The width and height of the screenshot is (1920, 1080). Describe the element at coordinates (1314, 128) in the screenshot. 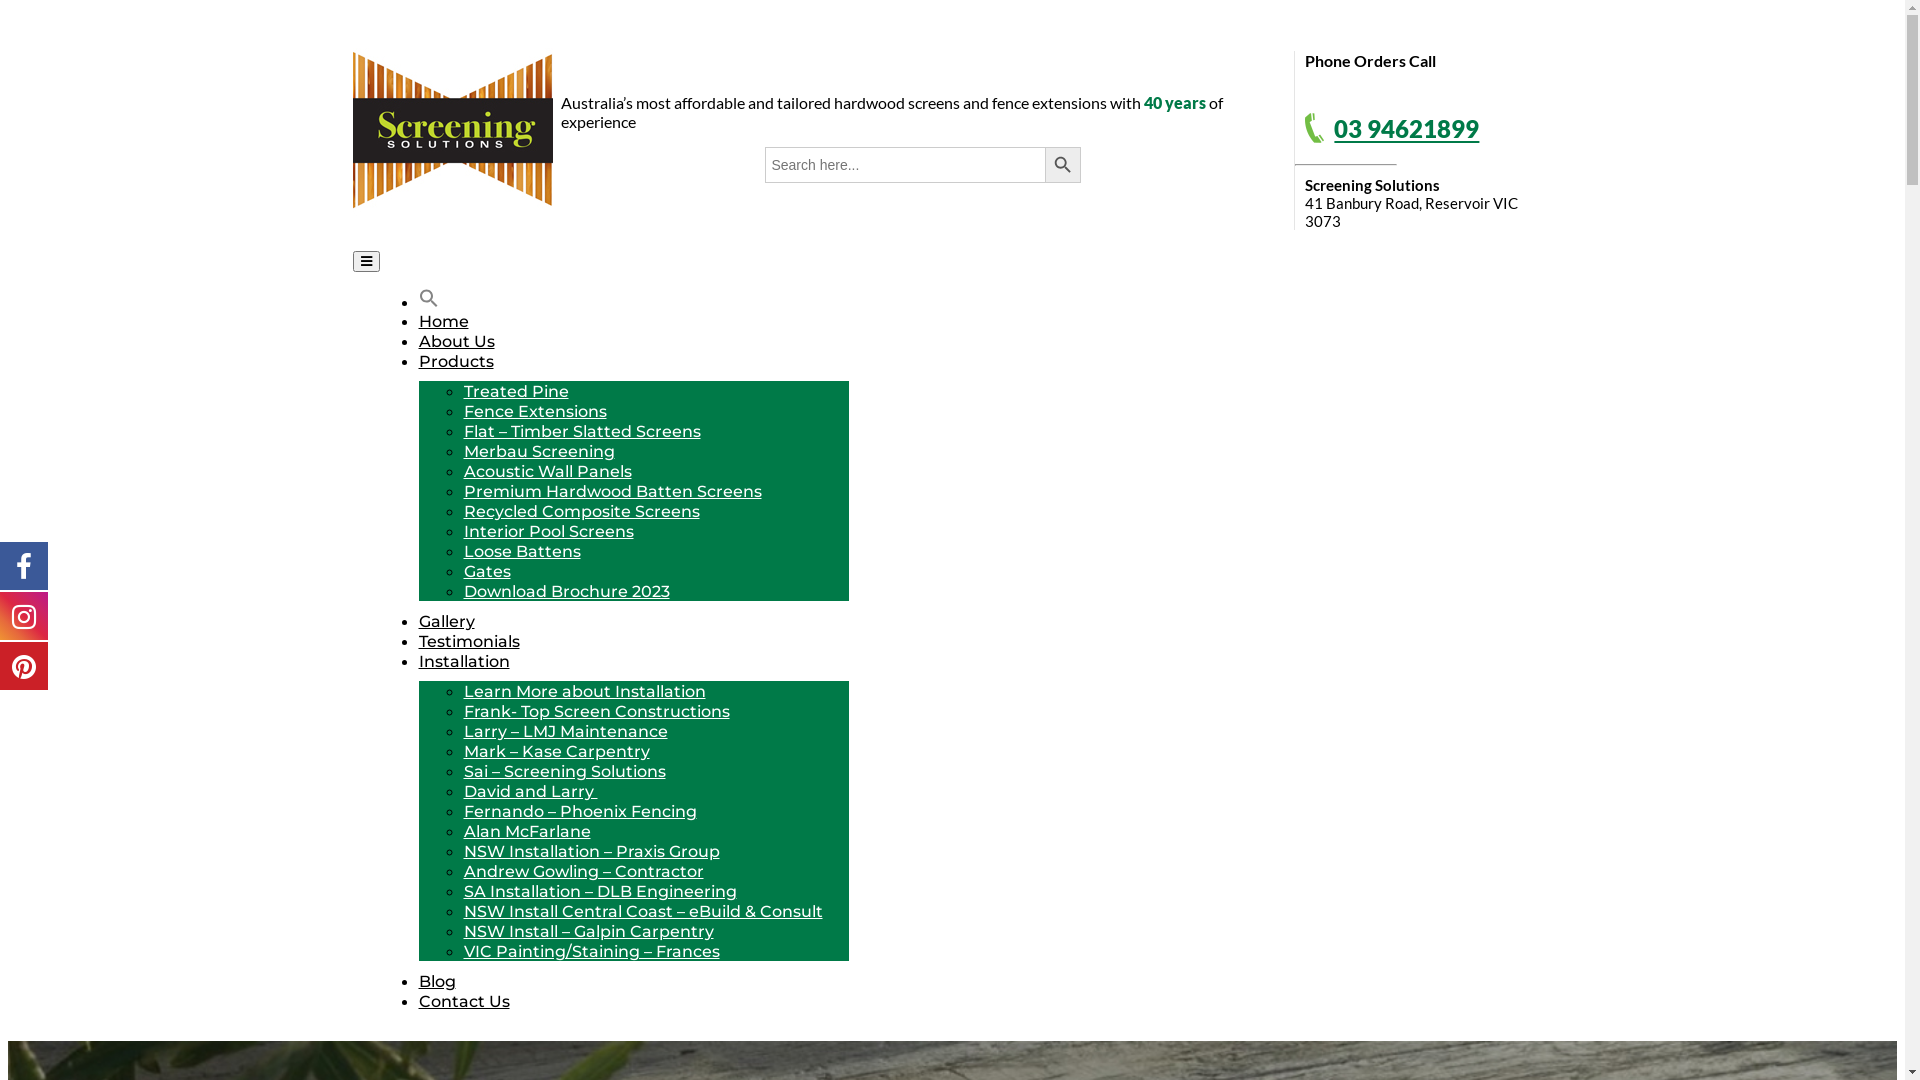

I see `Image Name` at that location.